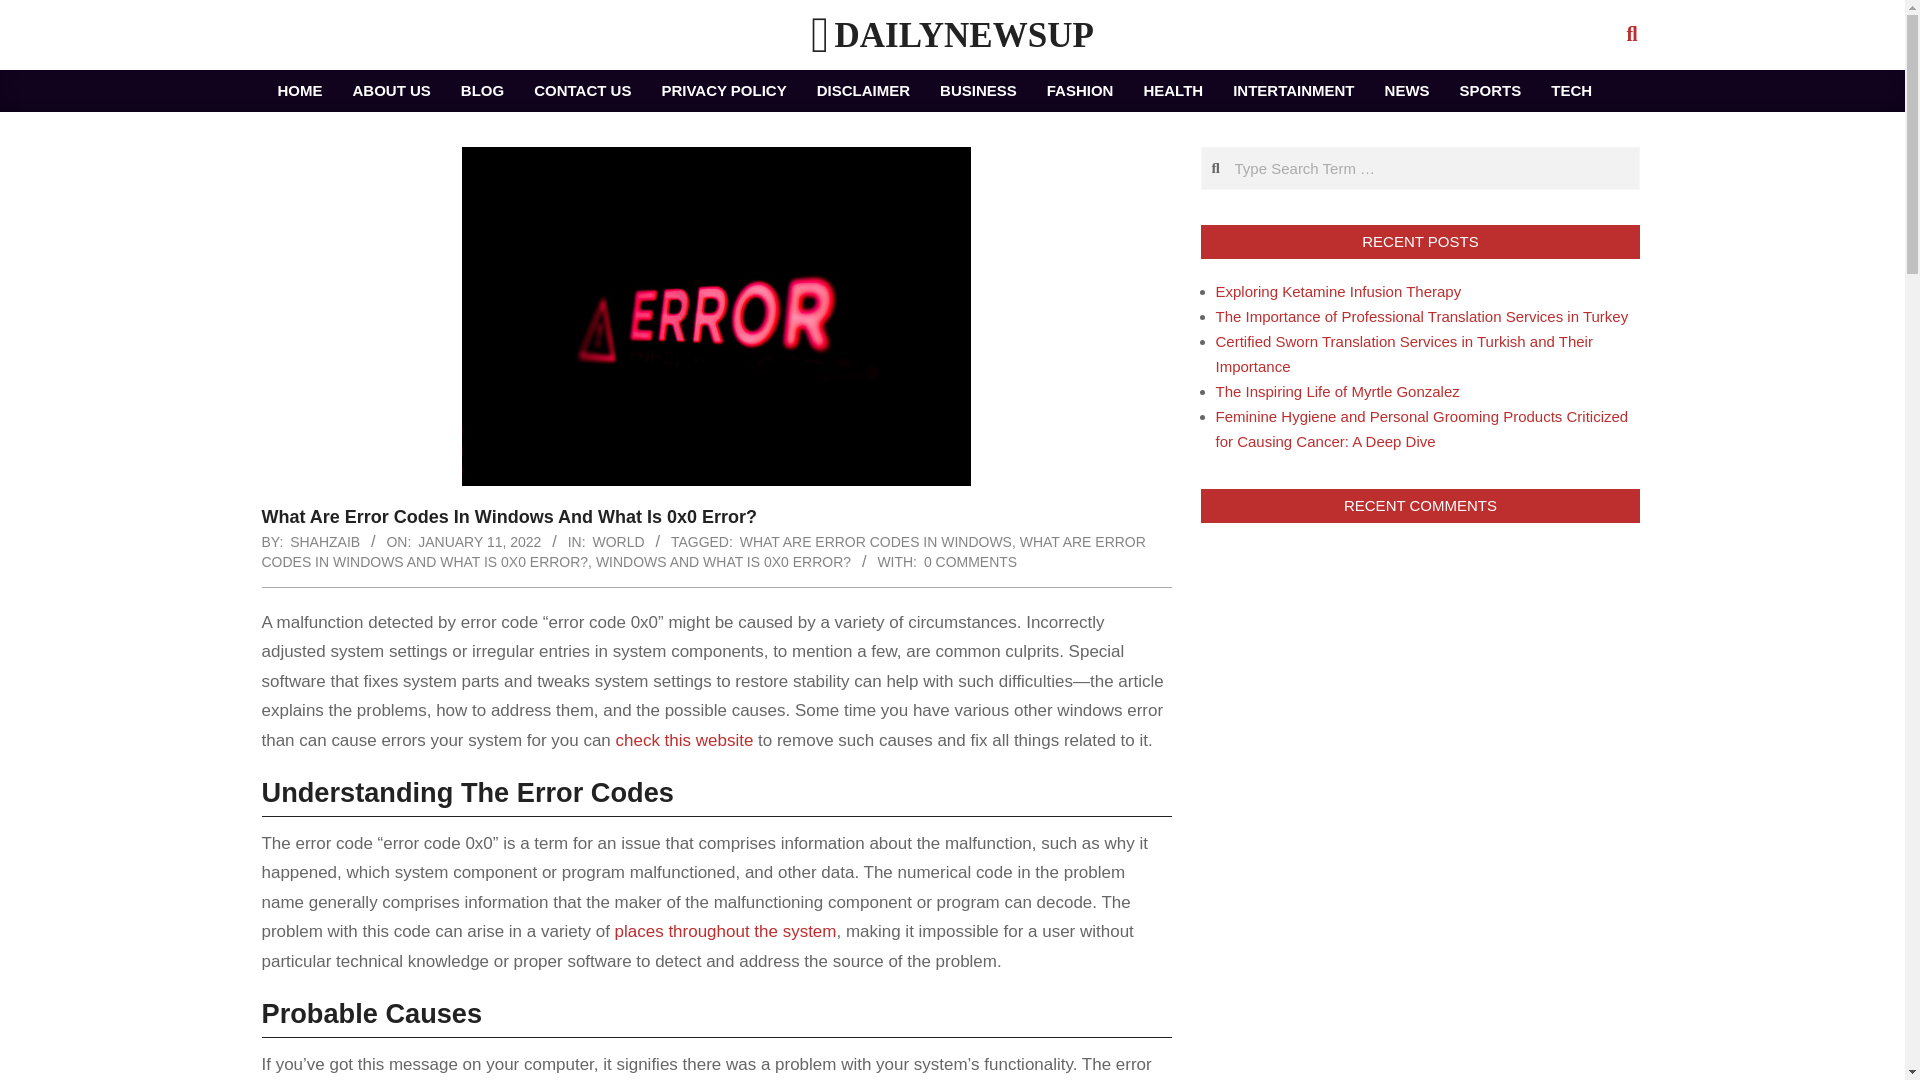 This screenshot has height=1080, width=1920. Describe the element at coordinates (864, 91) in the screenshot. I see `DISCLAIMER` at that location.